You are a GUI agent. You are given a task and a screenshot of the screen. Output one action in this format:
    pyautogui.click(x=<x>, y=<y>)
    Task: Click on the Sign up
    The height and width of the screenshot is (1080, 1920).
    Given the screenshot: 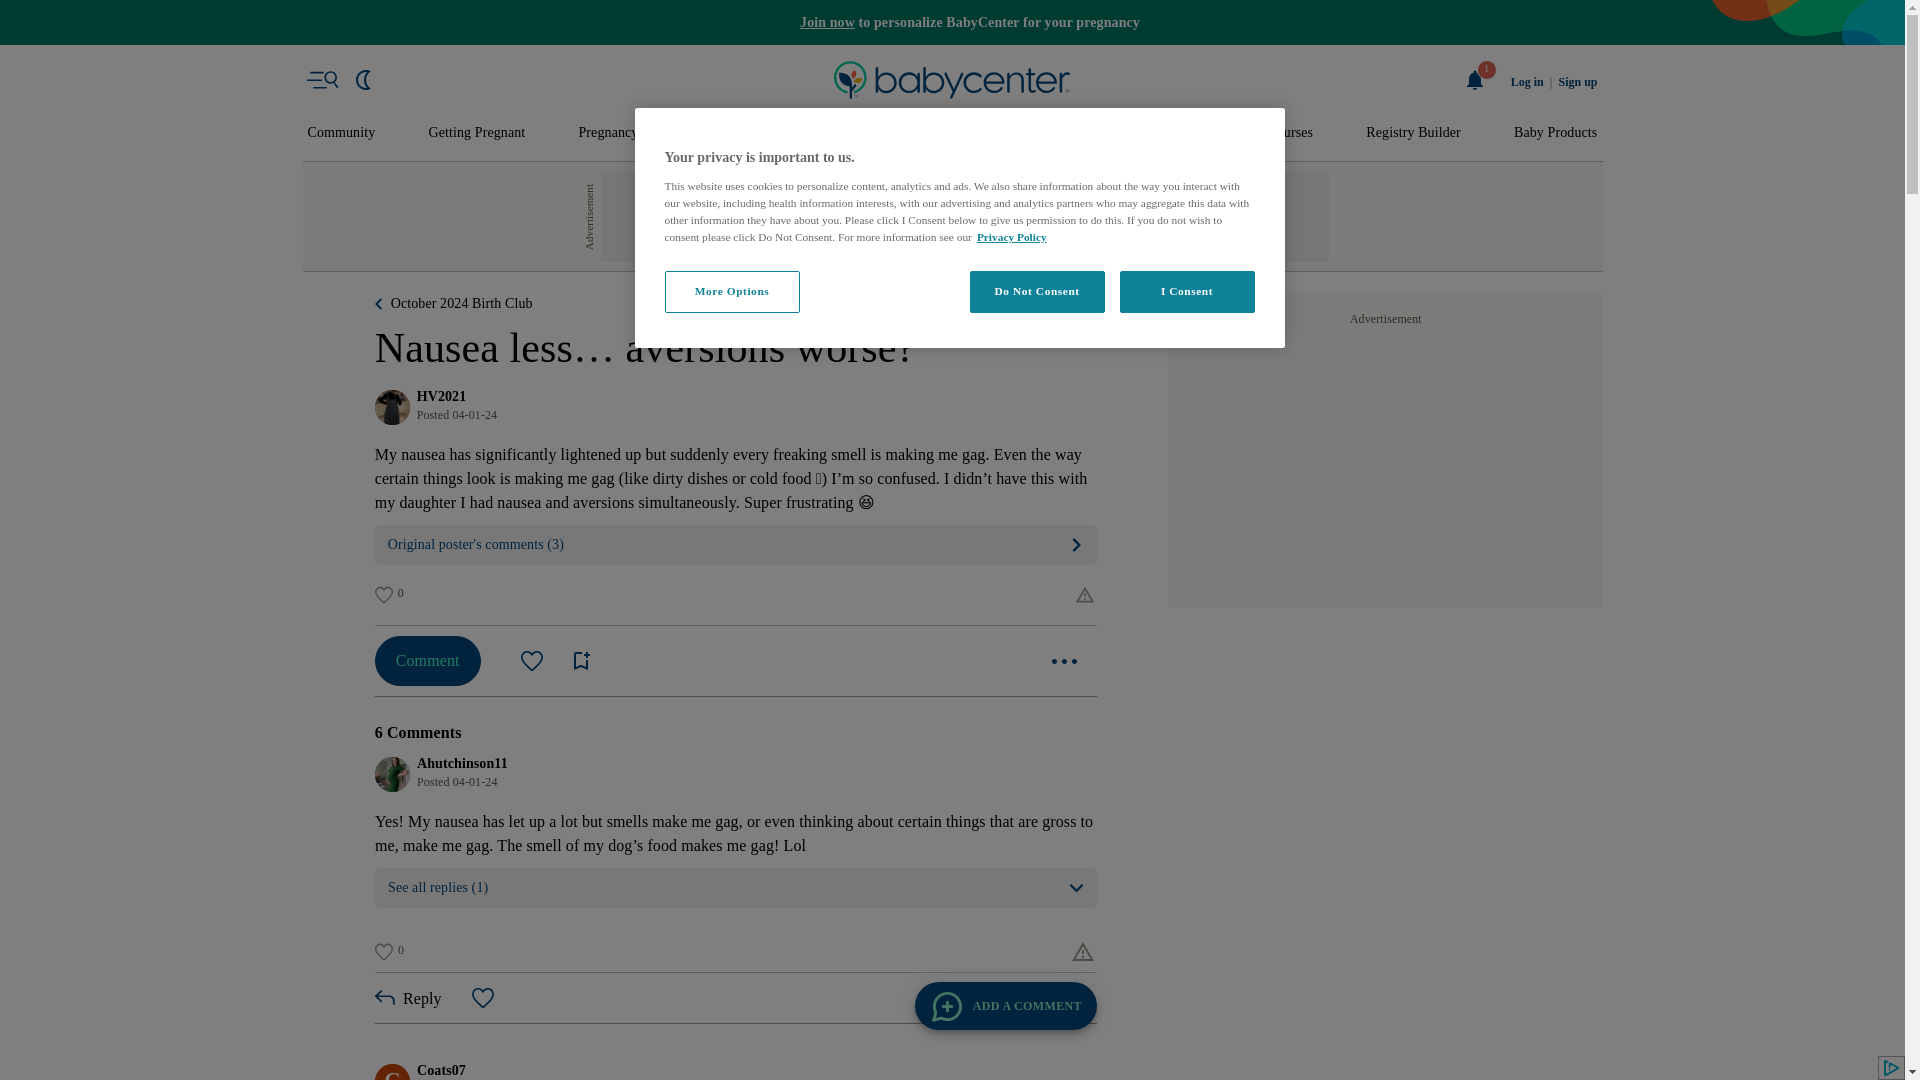 What is the action you would take?
    pyautogui.click(x=1577, y=82)
    